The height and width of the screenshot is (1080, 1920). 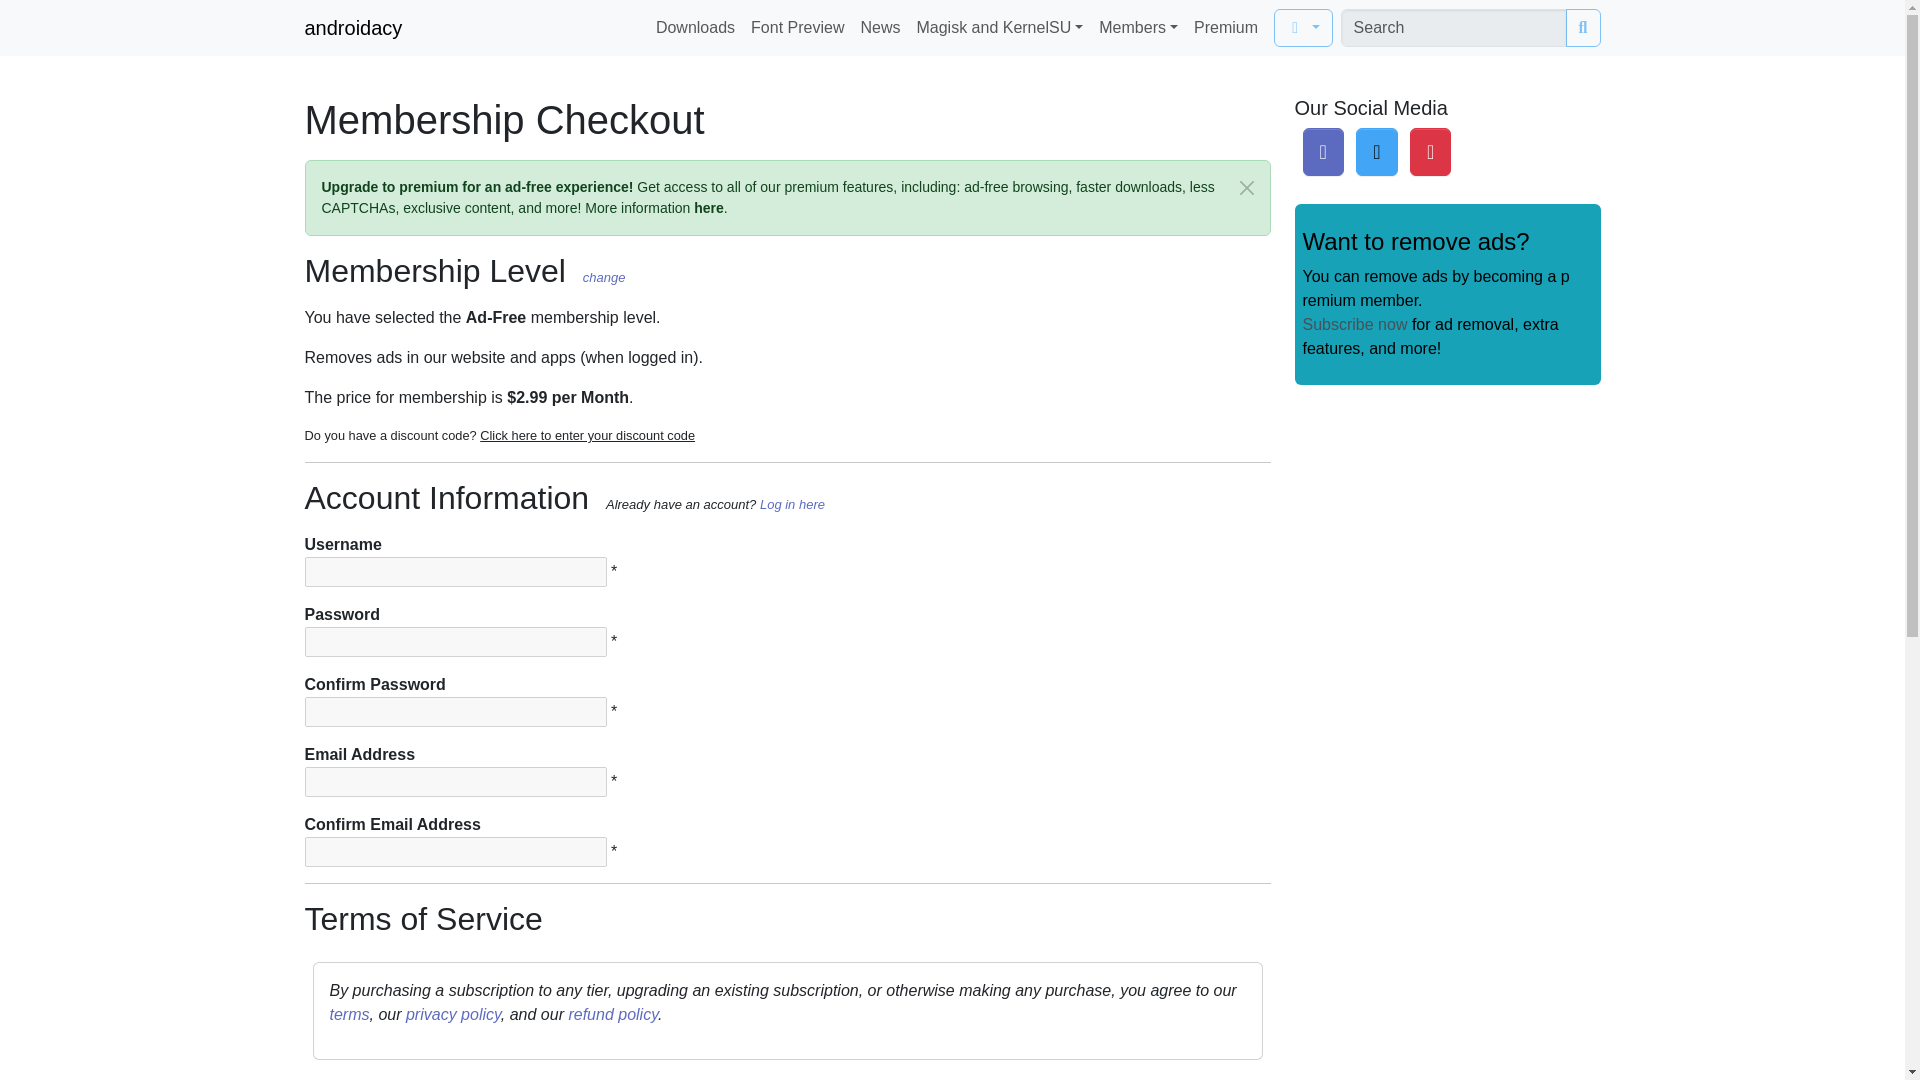 I want to click on Required Field, so click(x=613, y=851).